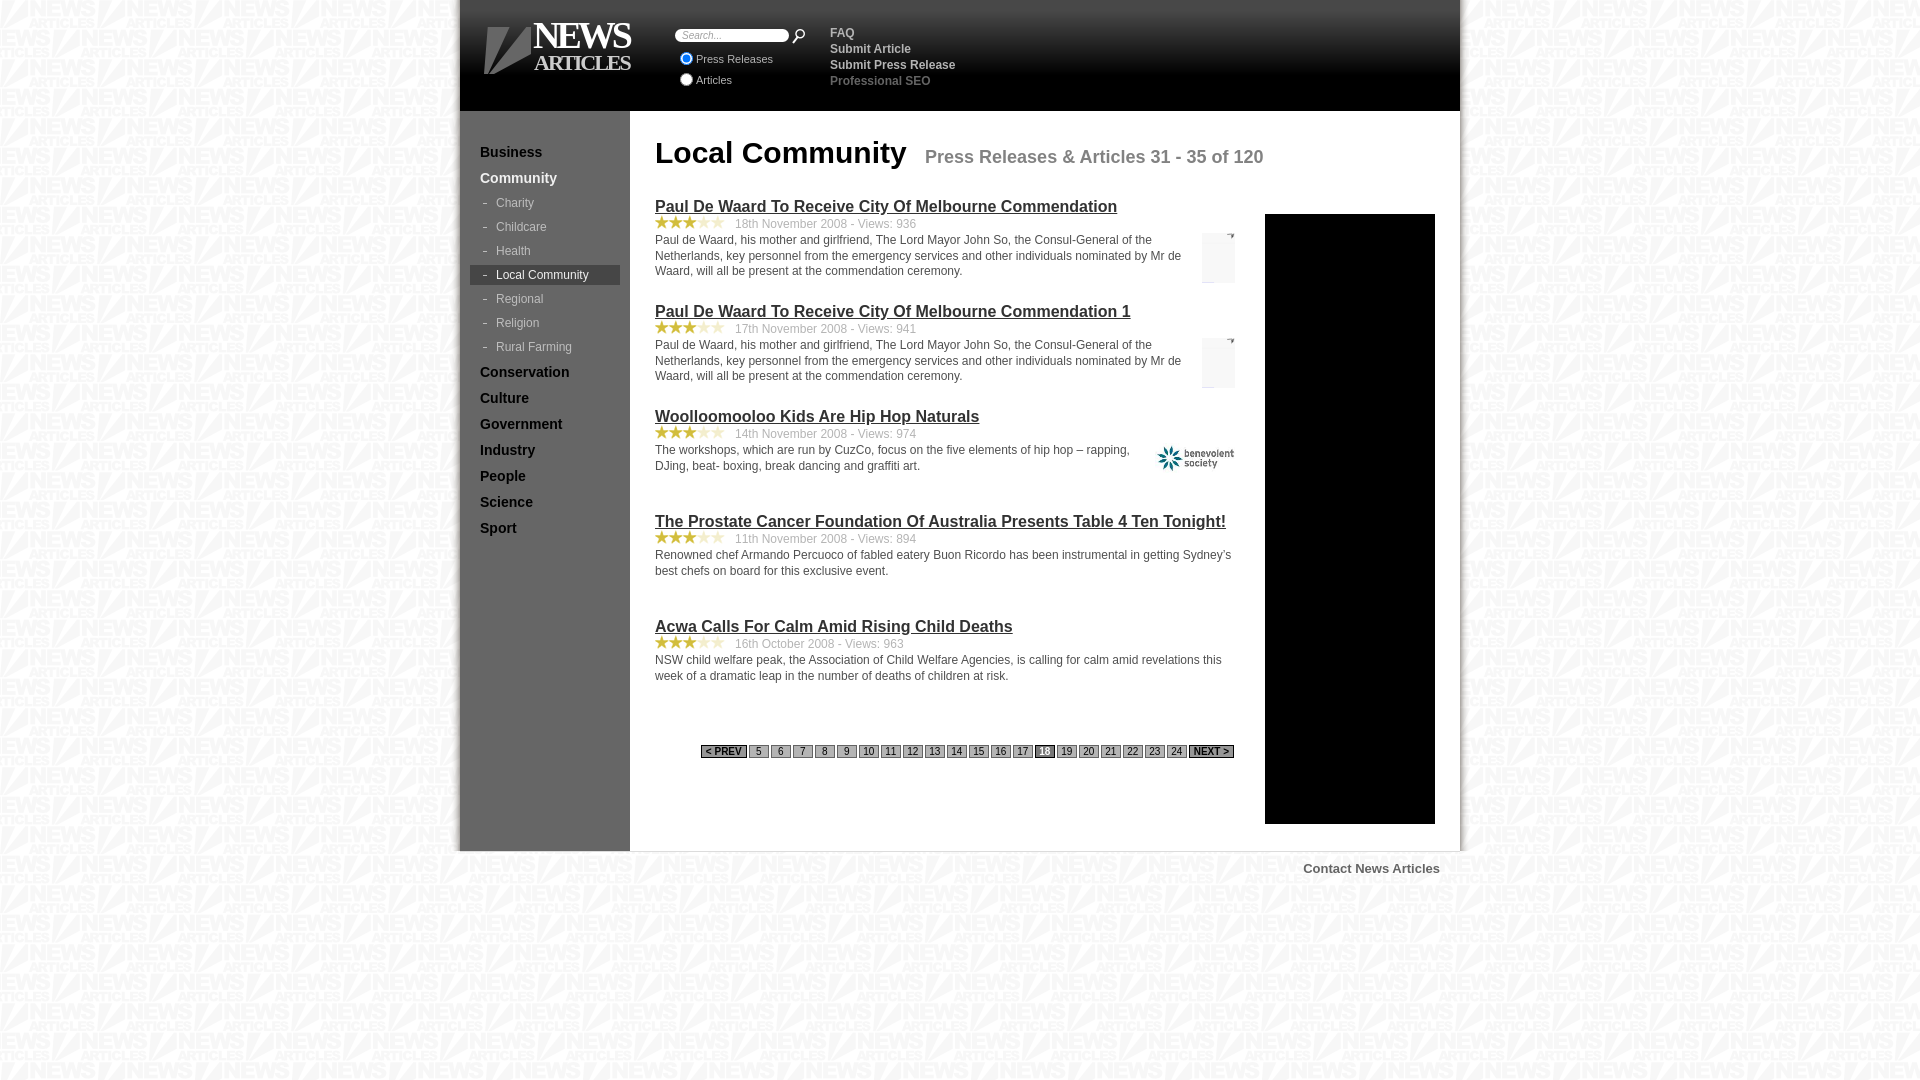 The image size is (1920, 1080). Describe the element at coordinates (690, 432) in the screenshot. I see `3 Star Rating` at that location.